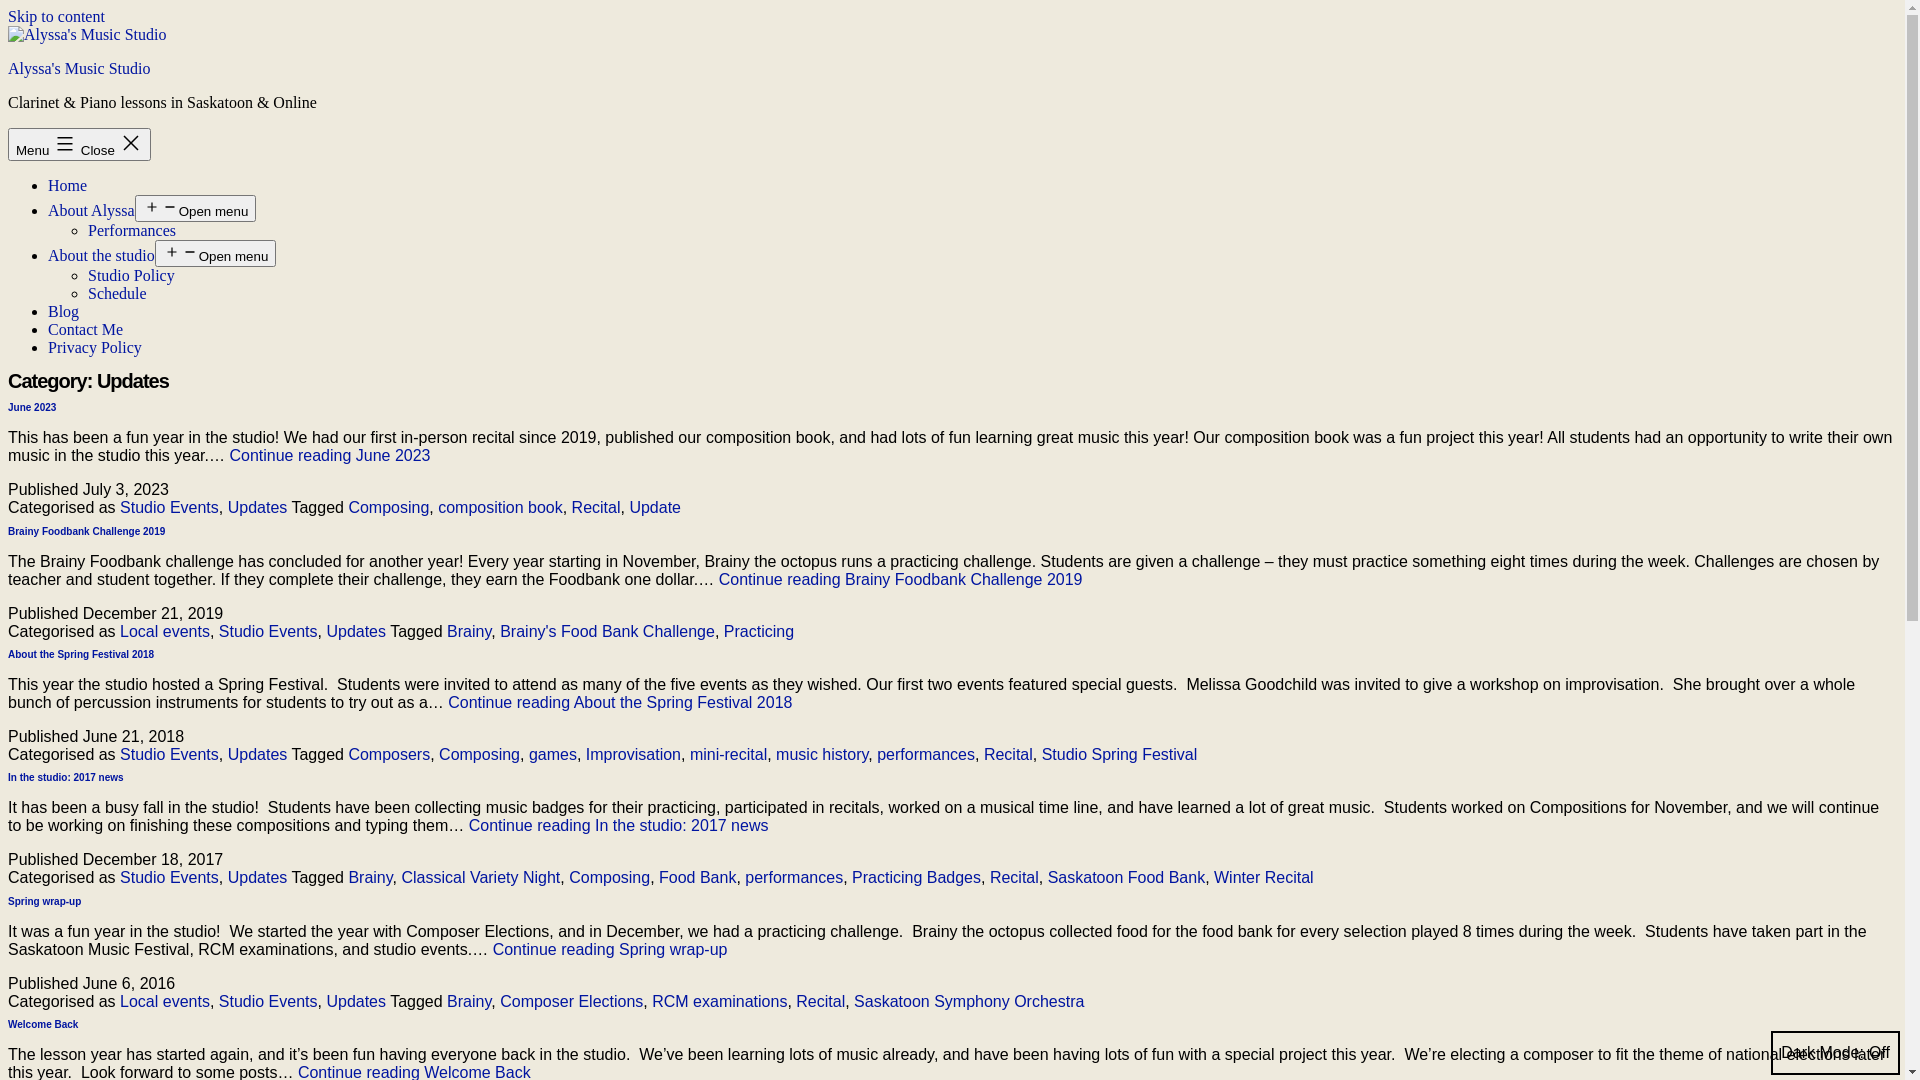 The height and width of the screenshot is (1080, 1920). Describe the element at coordinates (170, 754) in the screenshot. I see `Studio Events` at that location.